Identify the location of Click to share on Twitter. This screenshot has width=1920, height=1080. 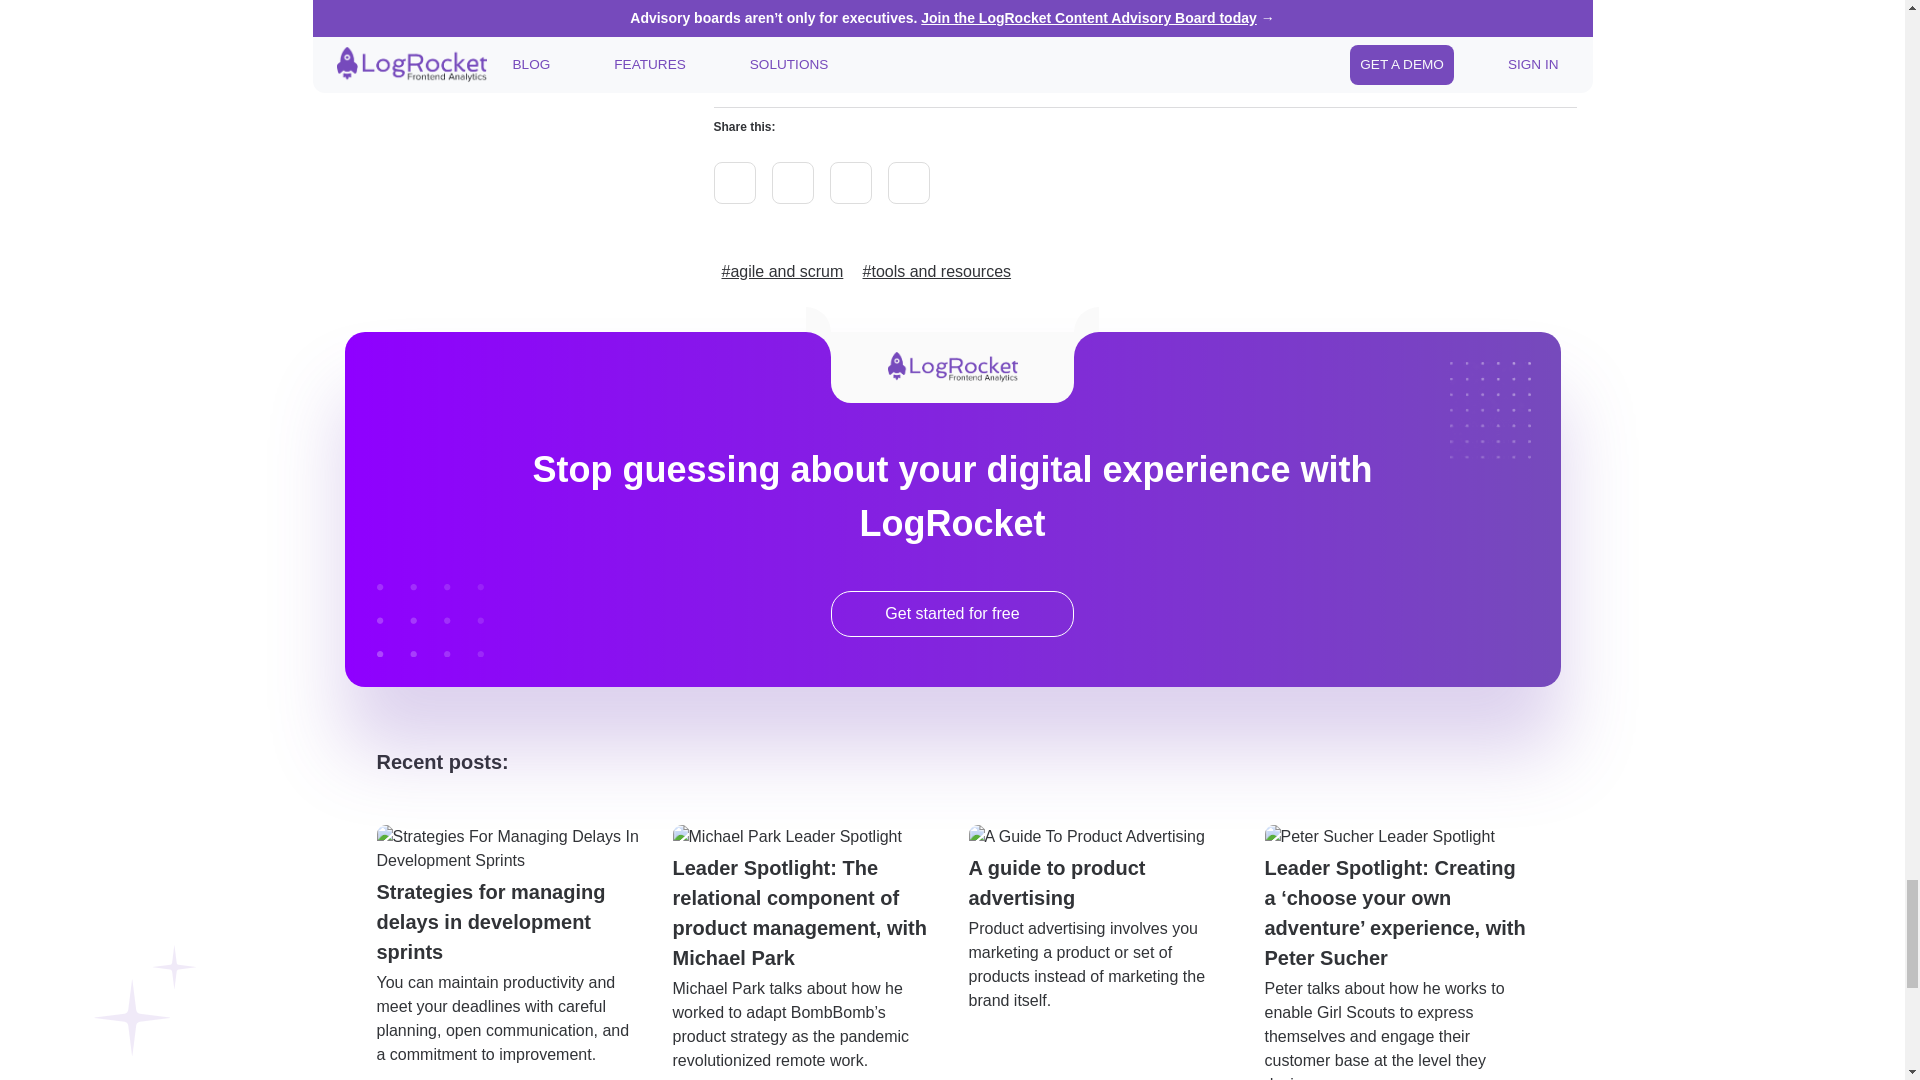
(735, 183).